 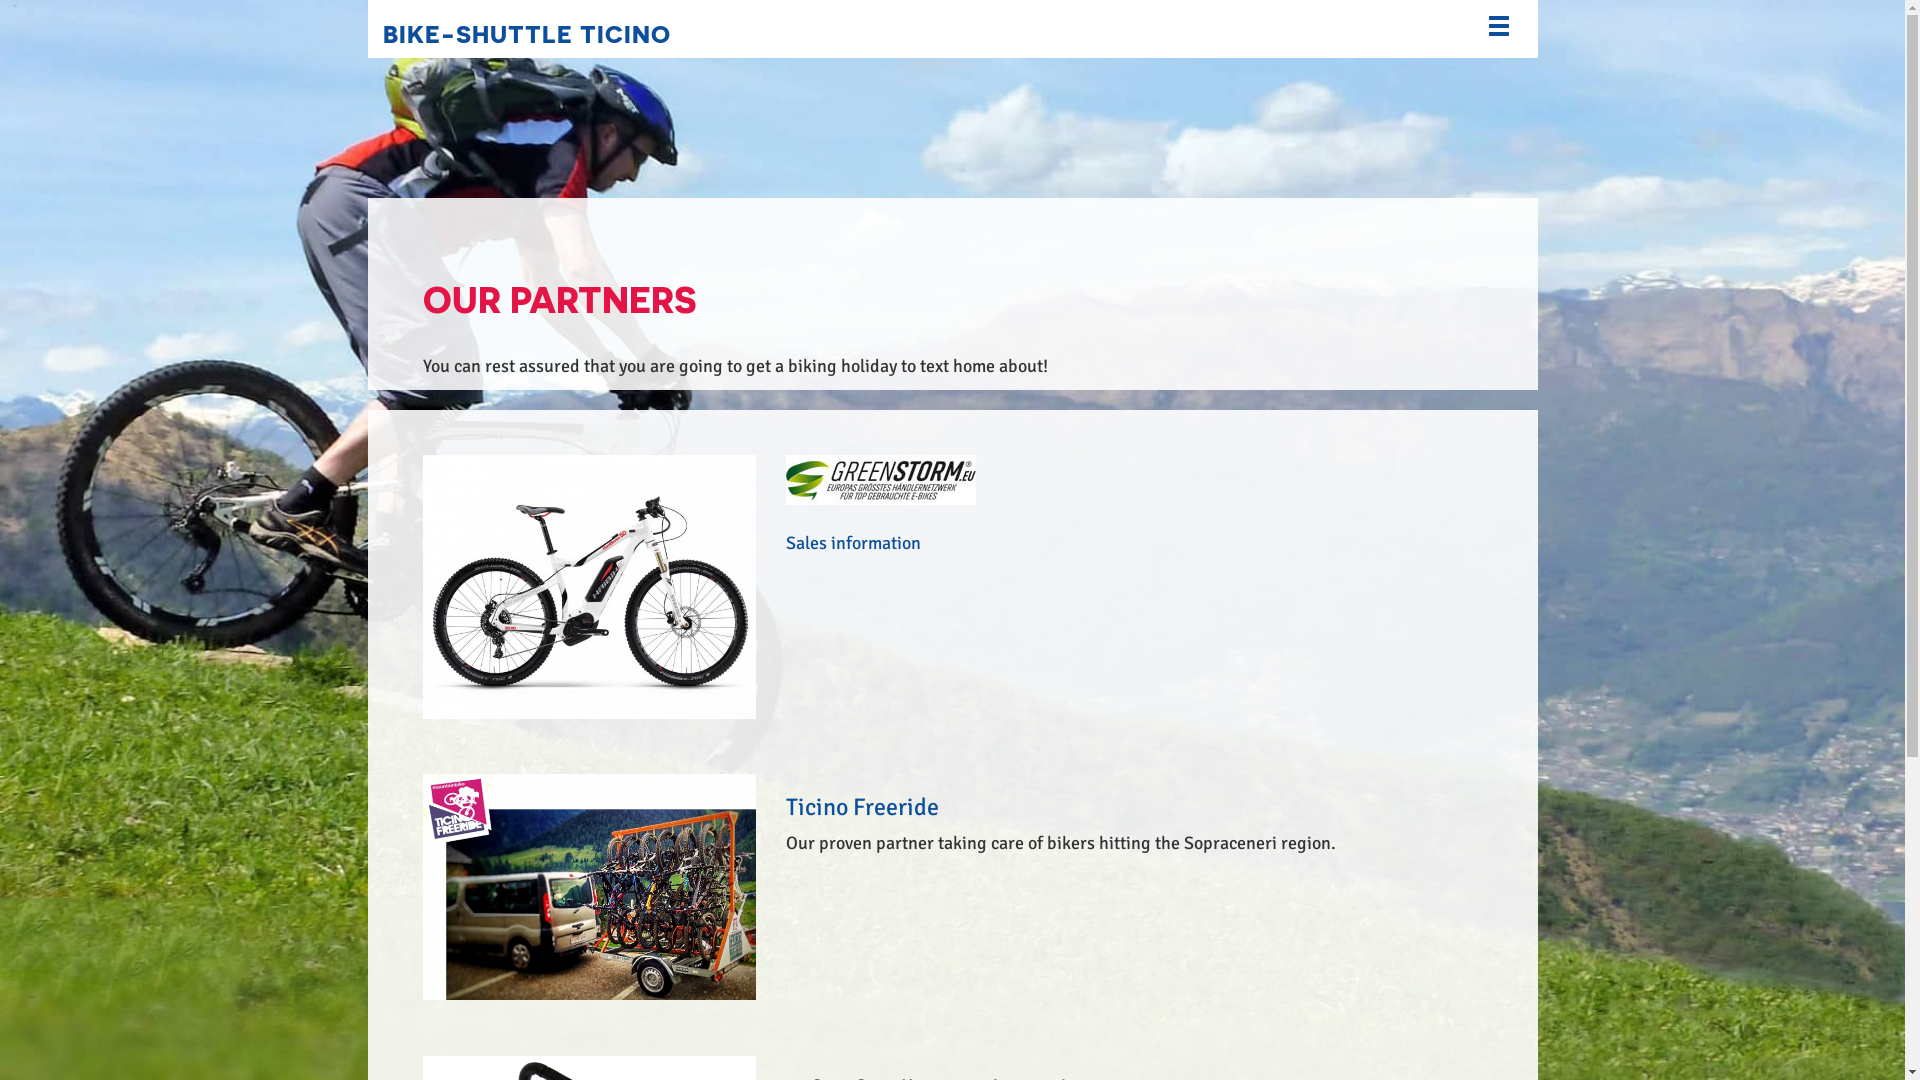 What do you see at coordinates (588, 585) in the screenshot?
I see `E-Bike via Bike Shuttle Ticino` at bounding box center [588, 585].